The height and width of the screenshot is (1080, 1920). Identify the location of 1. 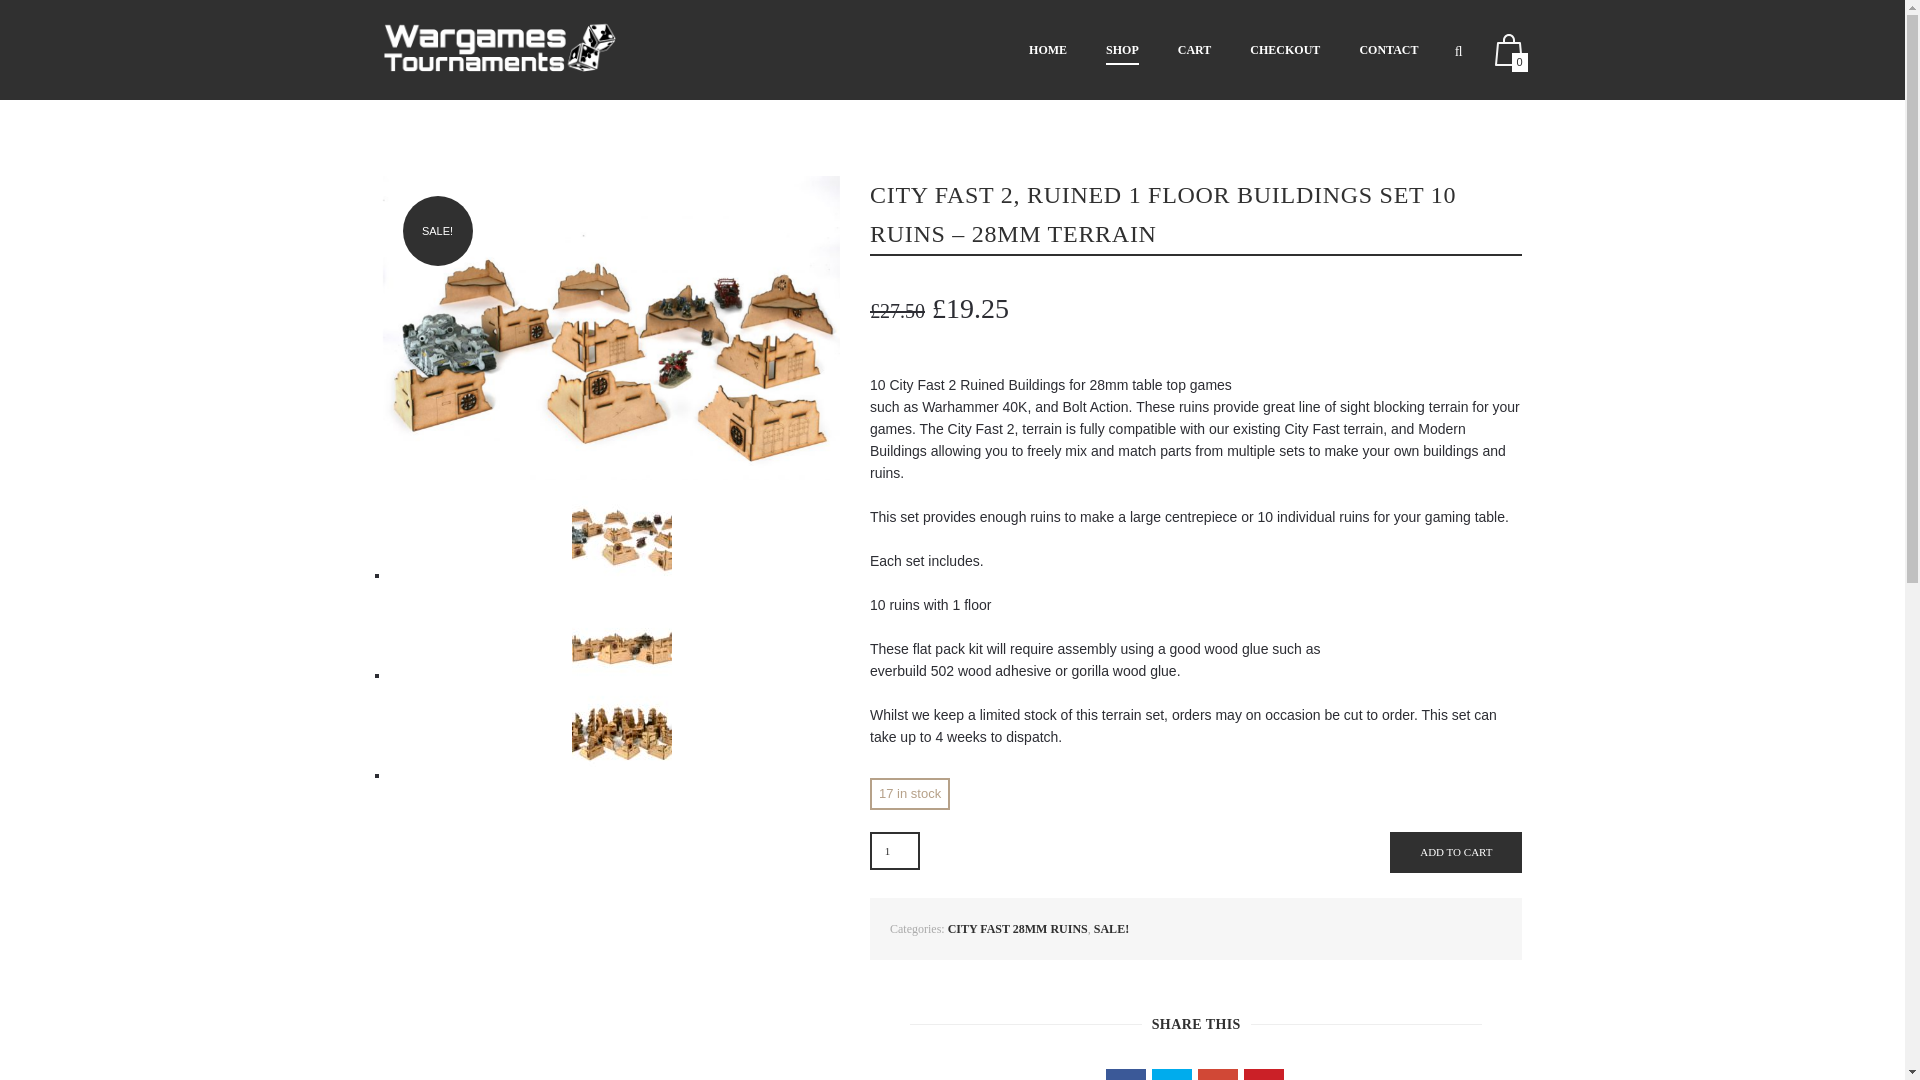
(894, 850).